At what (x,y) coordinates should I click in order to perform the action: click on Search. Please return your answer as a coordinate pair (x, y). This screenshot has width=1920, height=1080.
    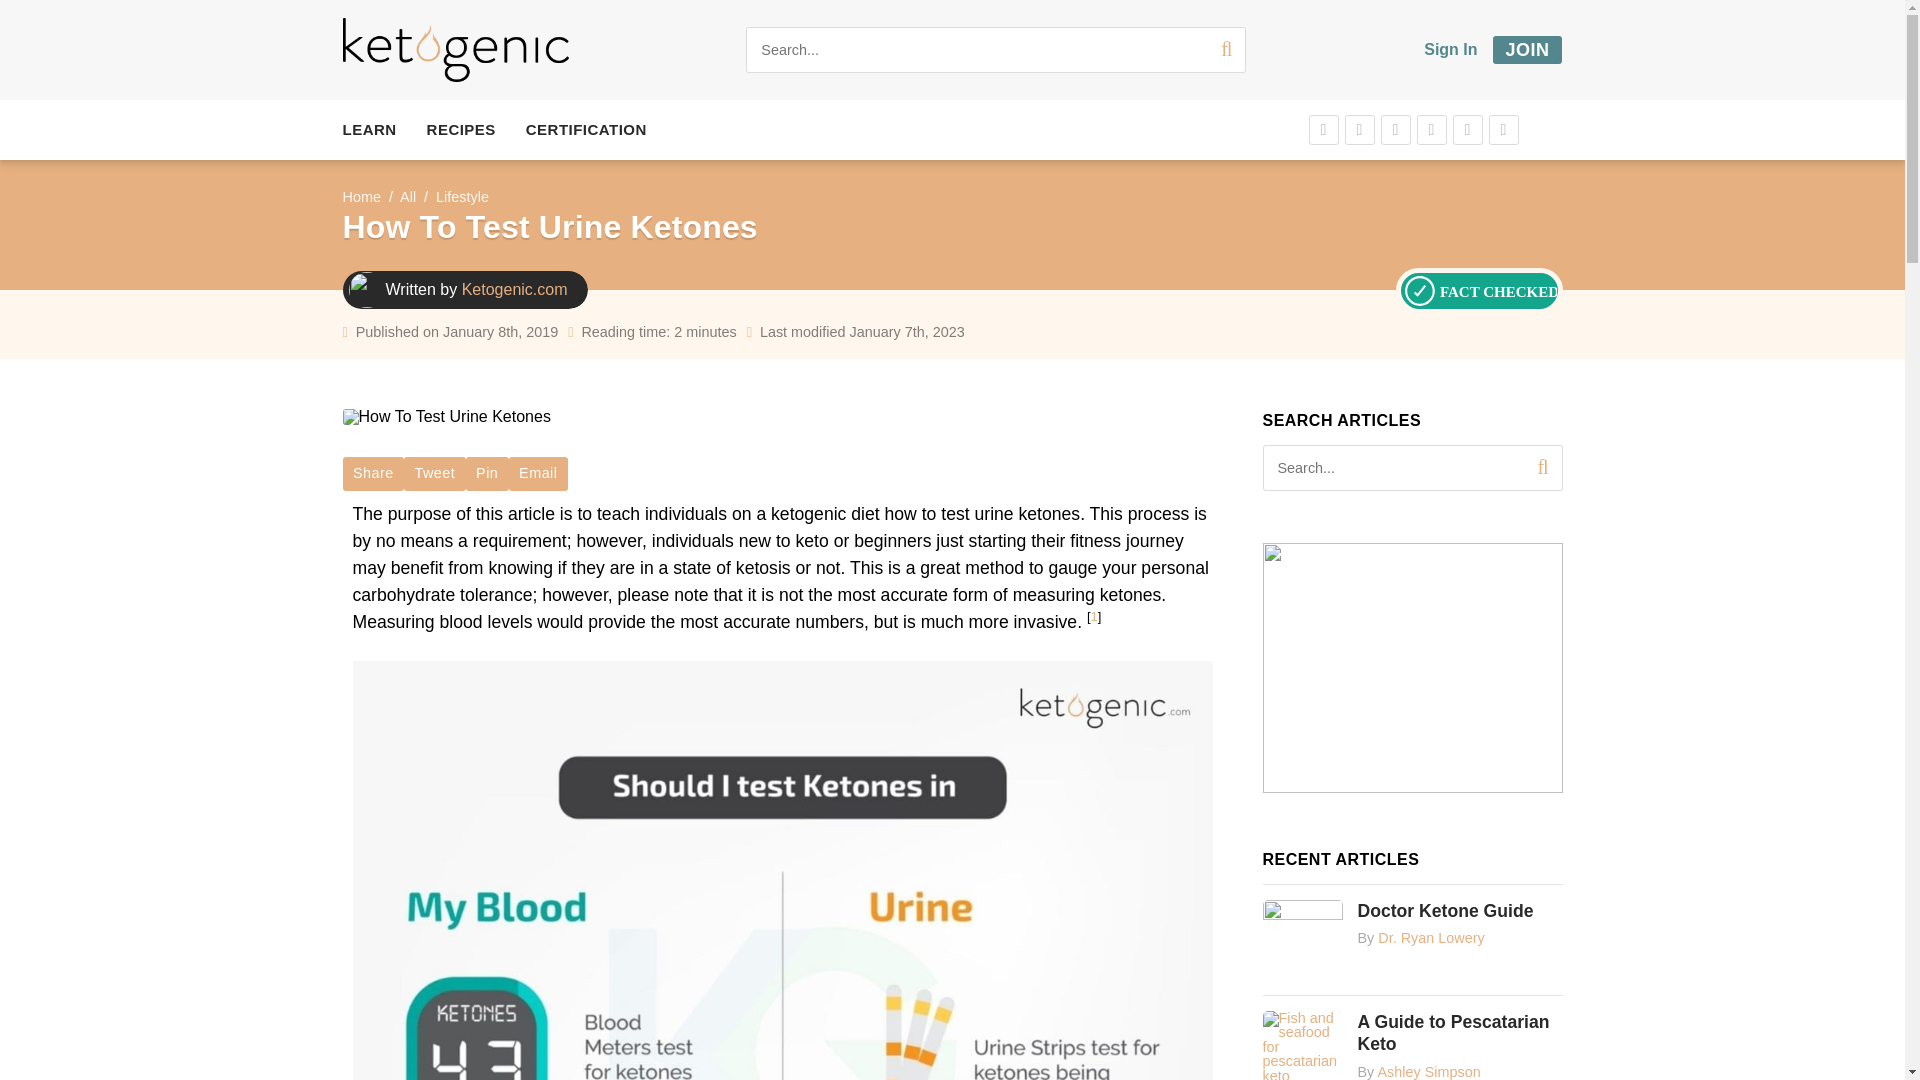
    Looking at the image, I should click on (1223, 50).